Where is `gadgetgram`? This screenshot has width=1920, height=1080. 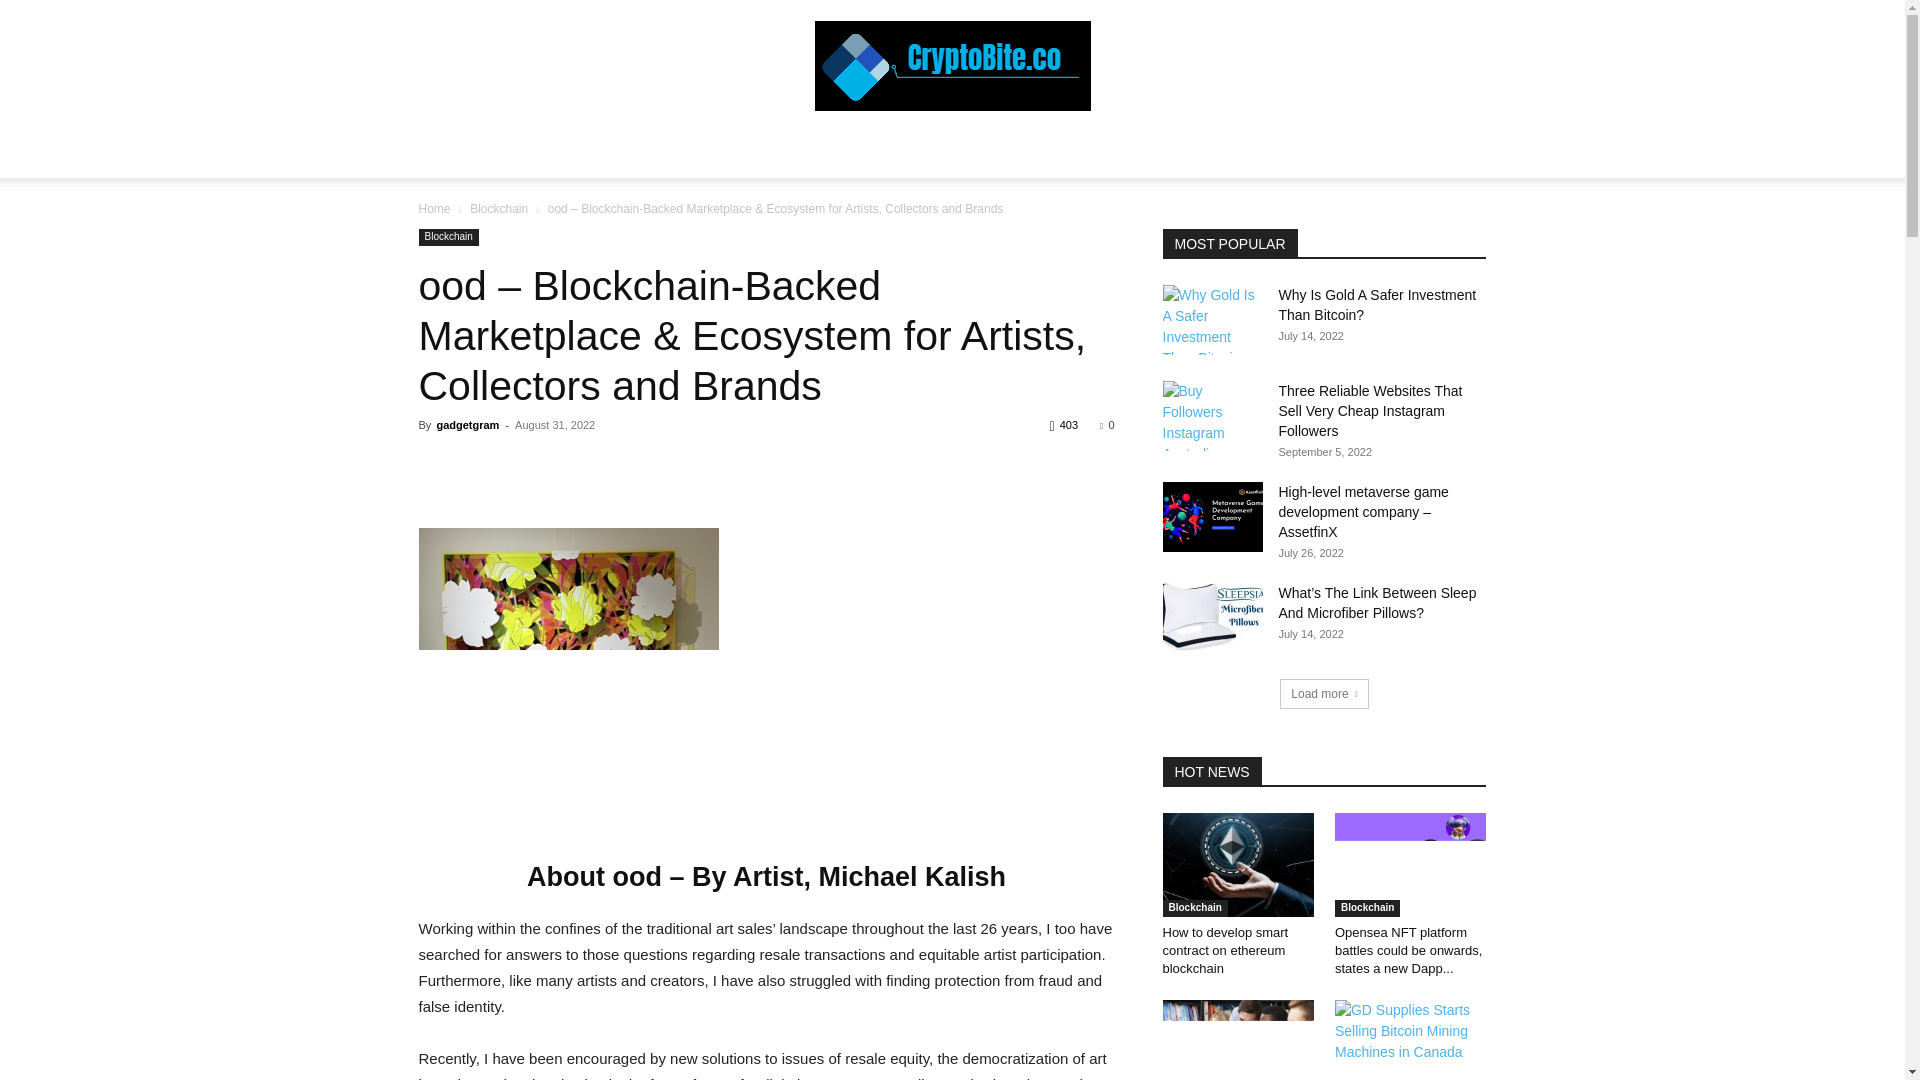 gadgetgram is located at coordinates (467, 424).